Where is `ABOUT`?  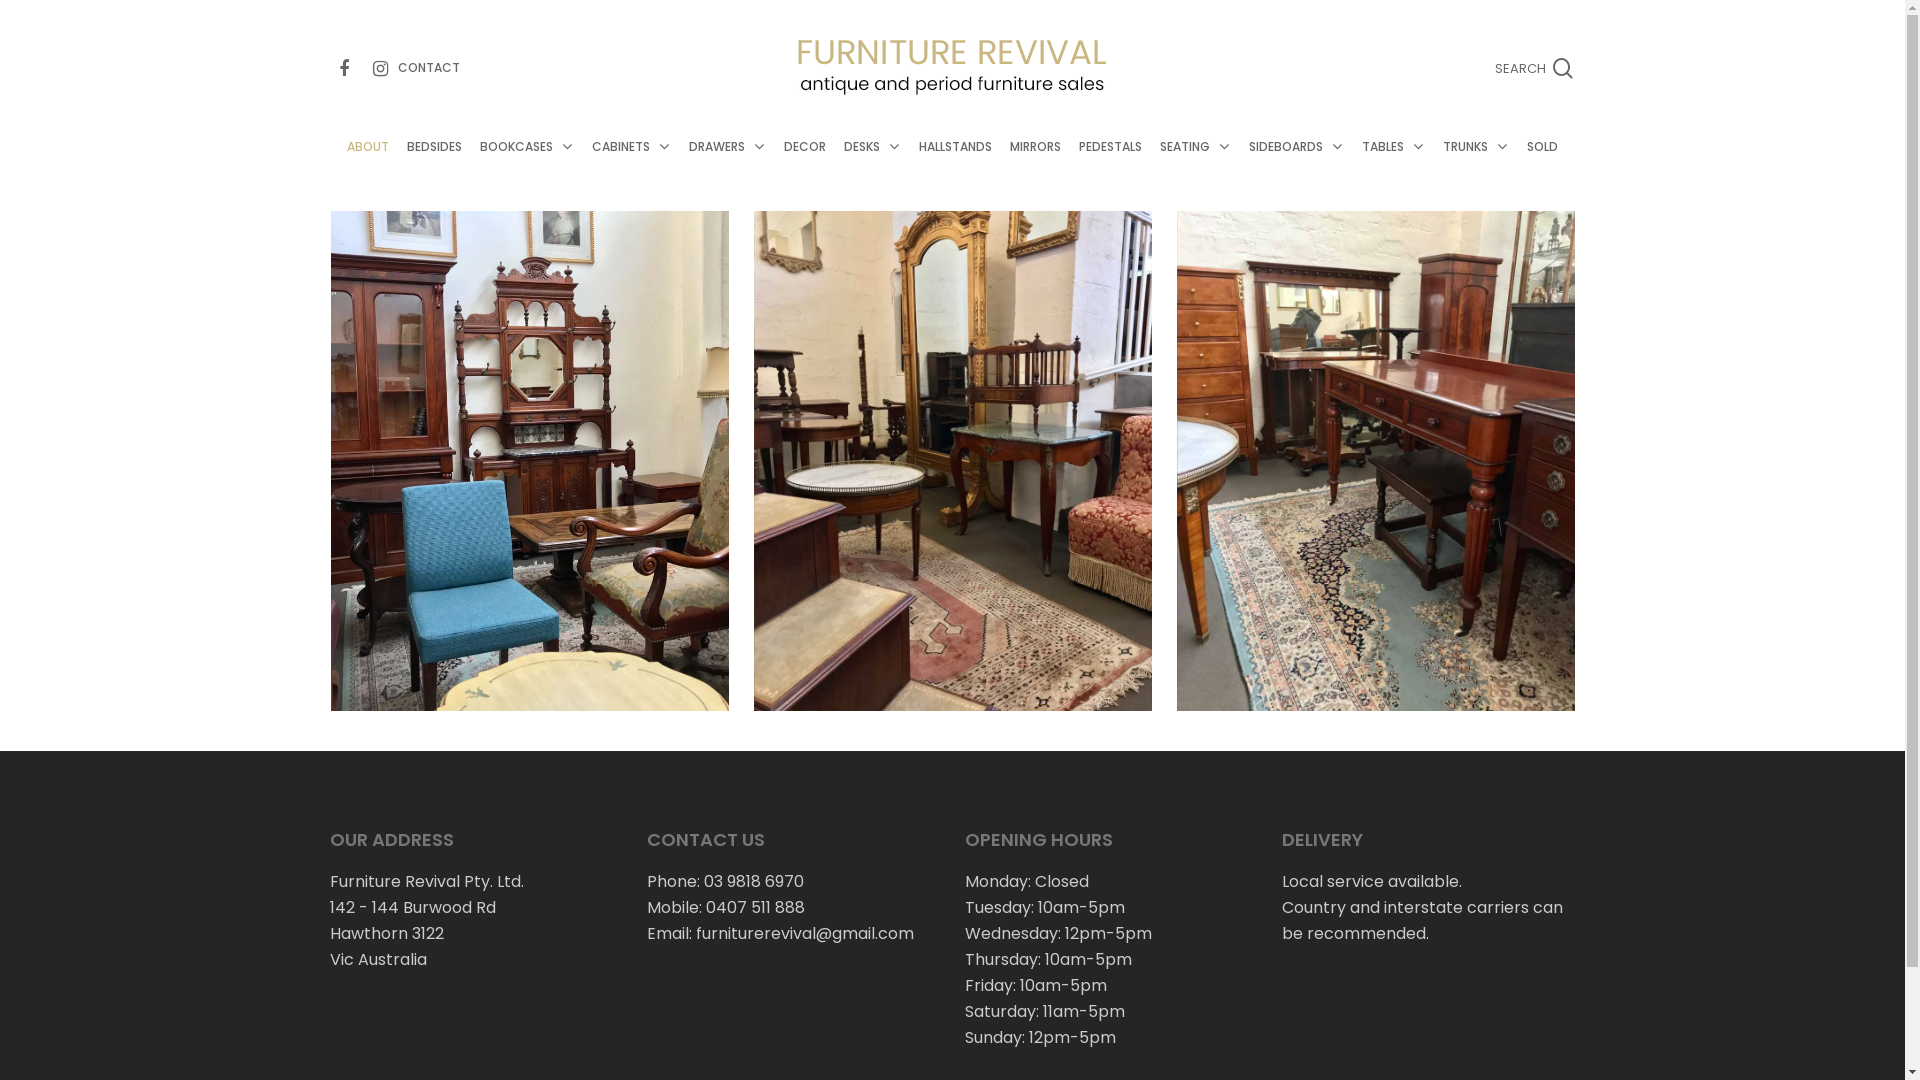 ABOUT is located at coordinates (368, 167).